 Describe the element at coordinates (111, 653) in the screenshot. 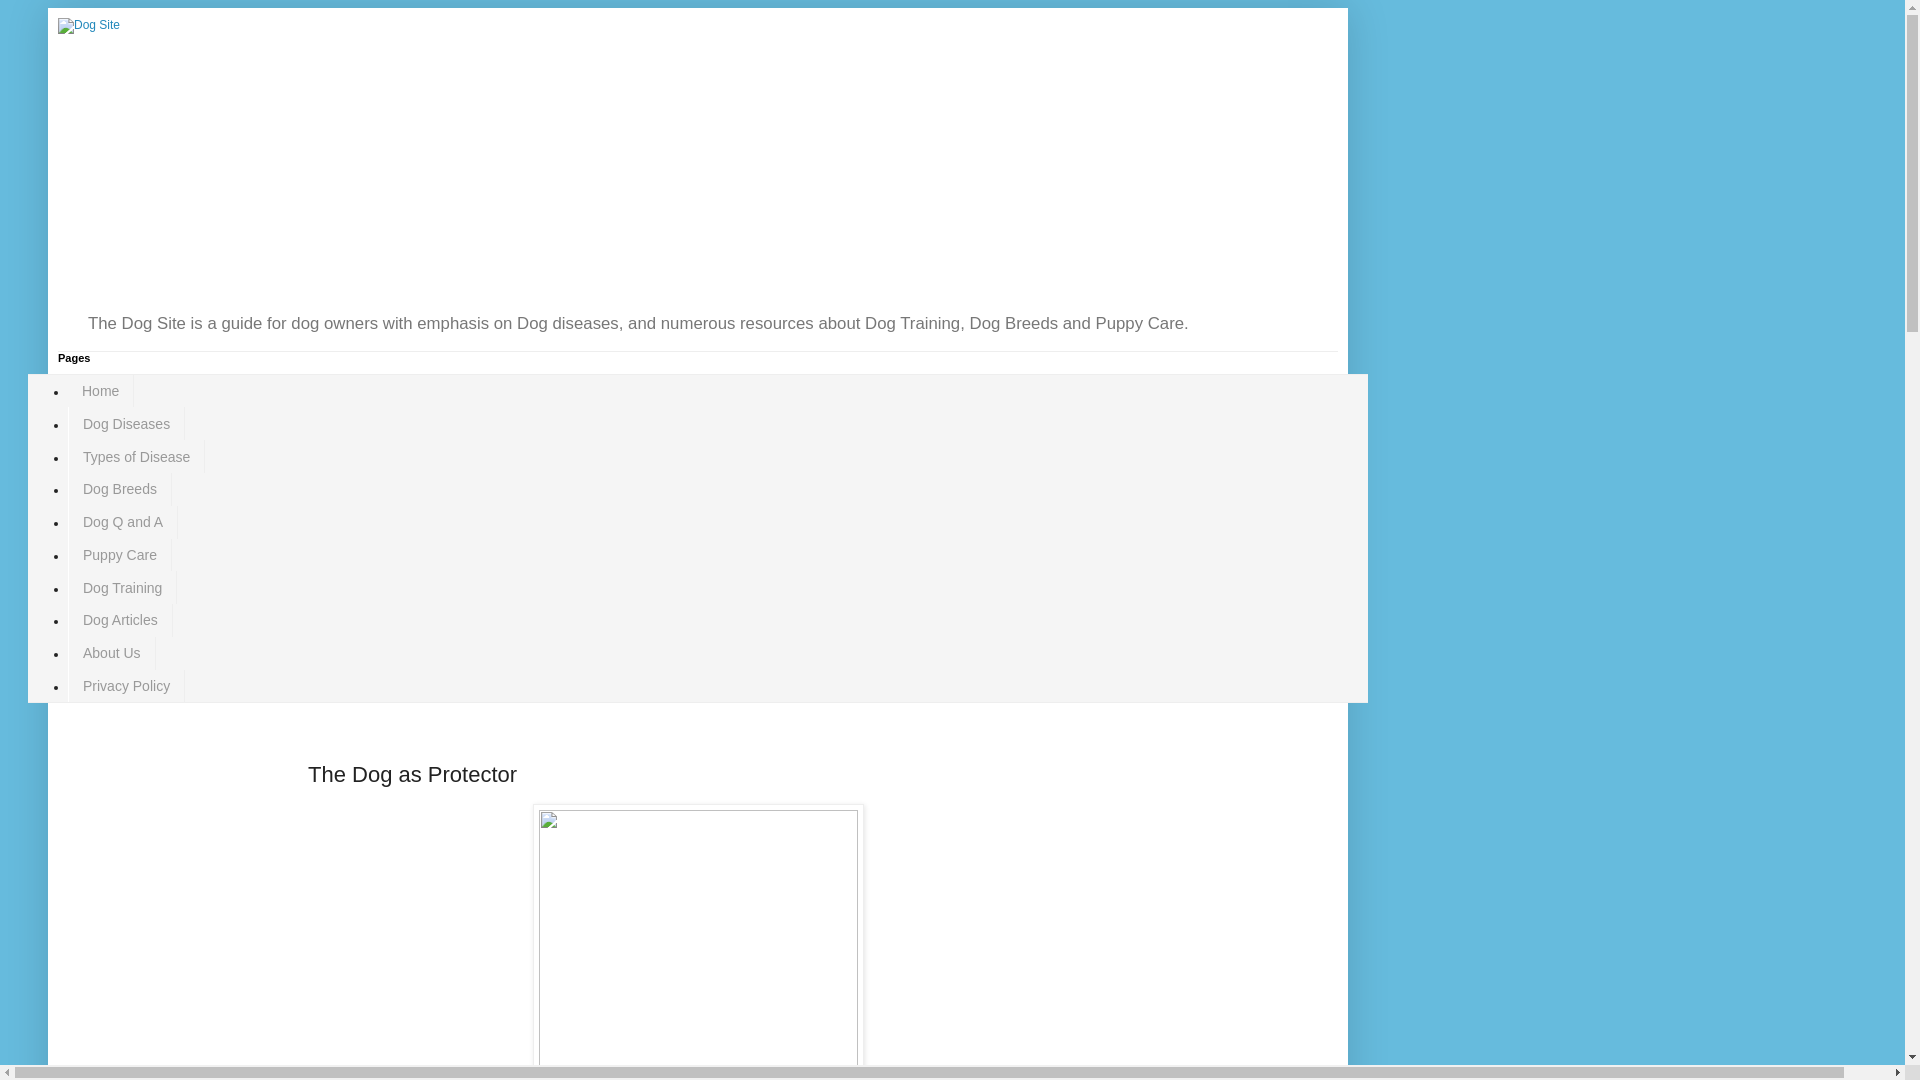

I see `About Us` at that location.